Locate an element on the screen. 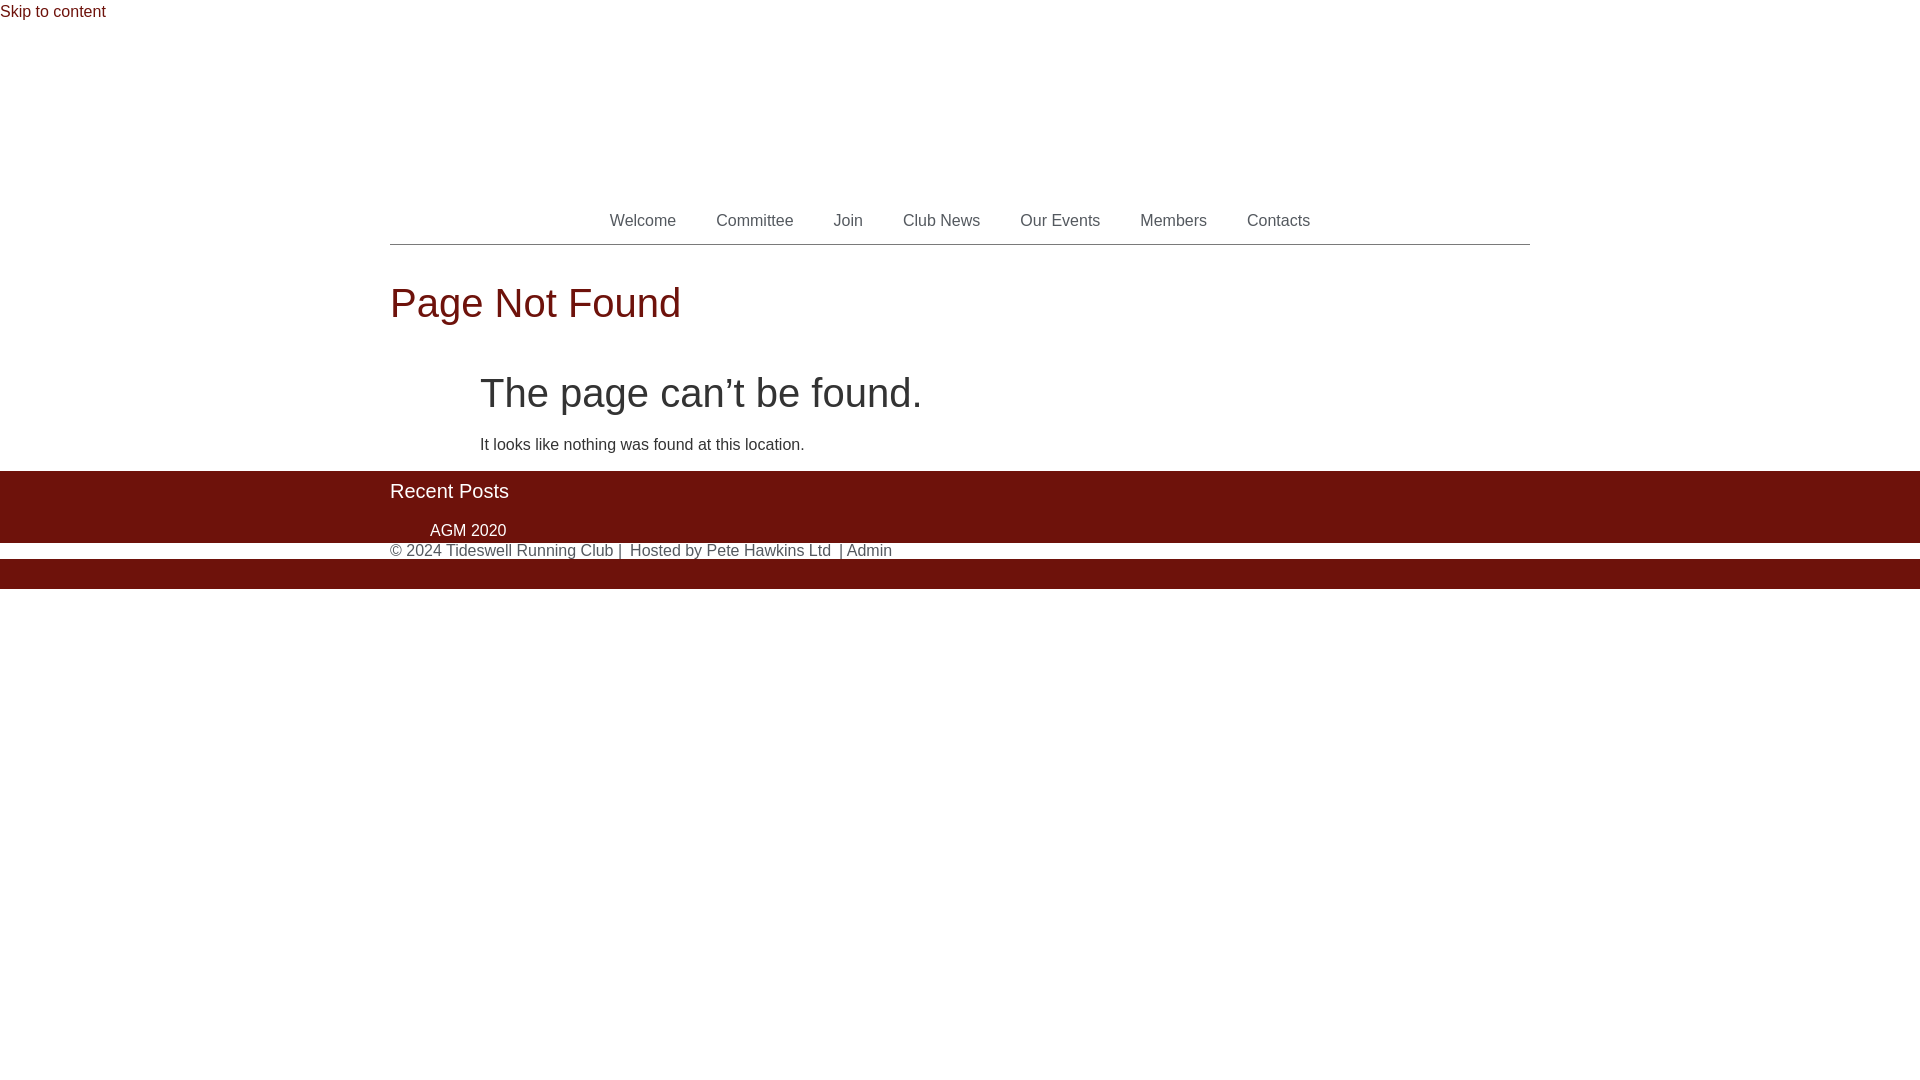 This screenshot has width=1920, height=1080. Contacts is located at coordinates (1278, 220).